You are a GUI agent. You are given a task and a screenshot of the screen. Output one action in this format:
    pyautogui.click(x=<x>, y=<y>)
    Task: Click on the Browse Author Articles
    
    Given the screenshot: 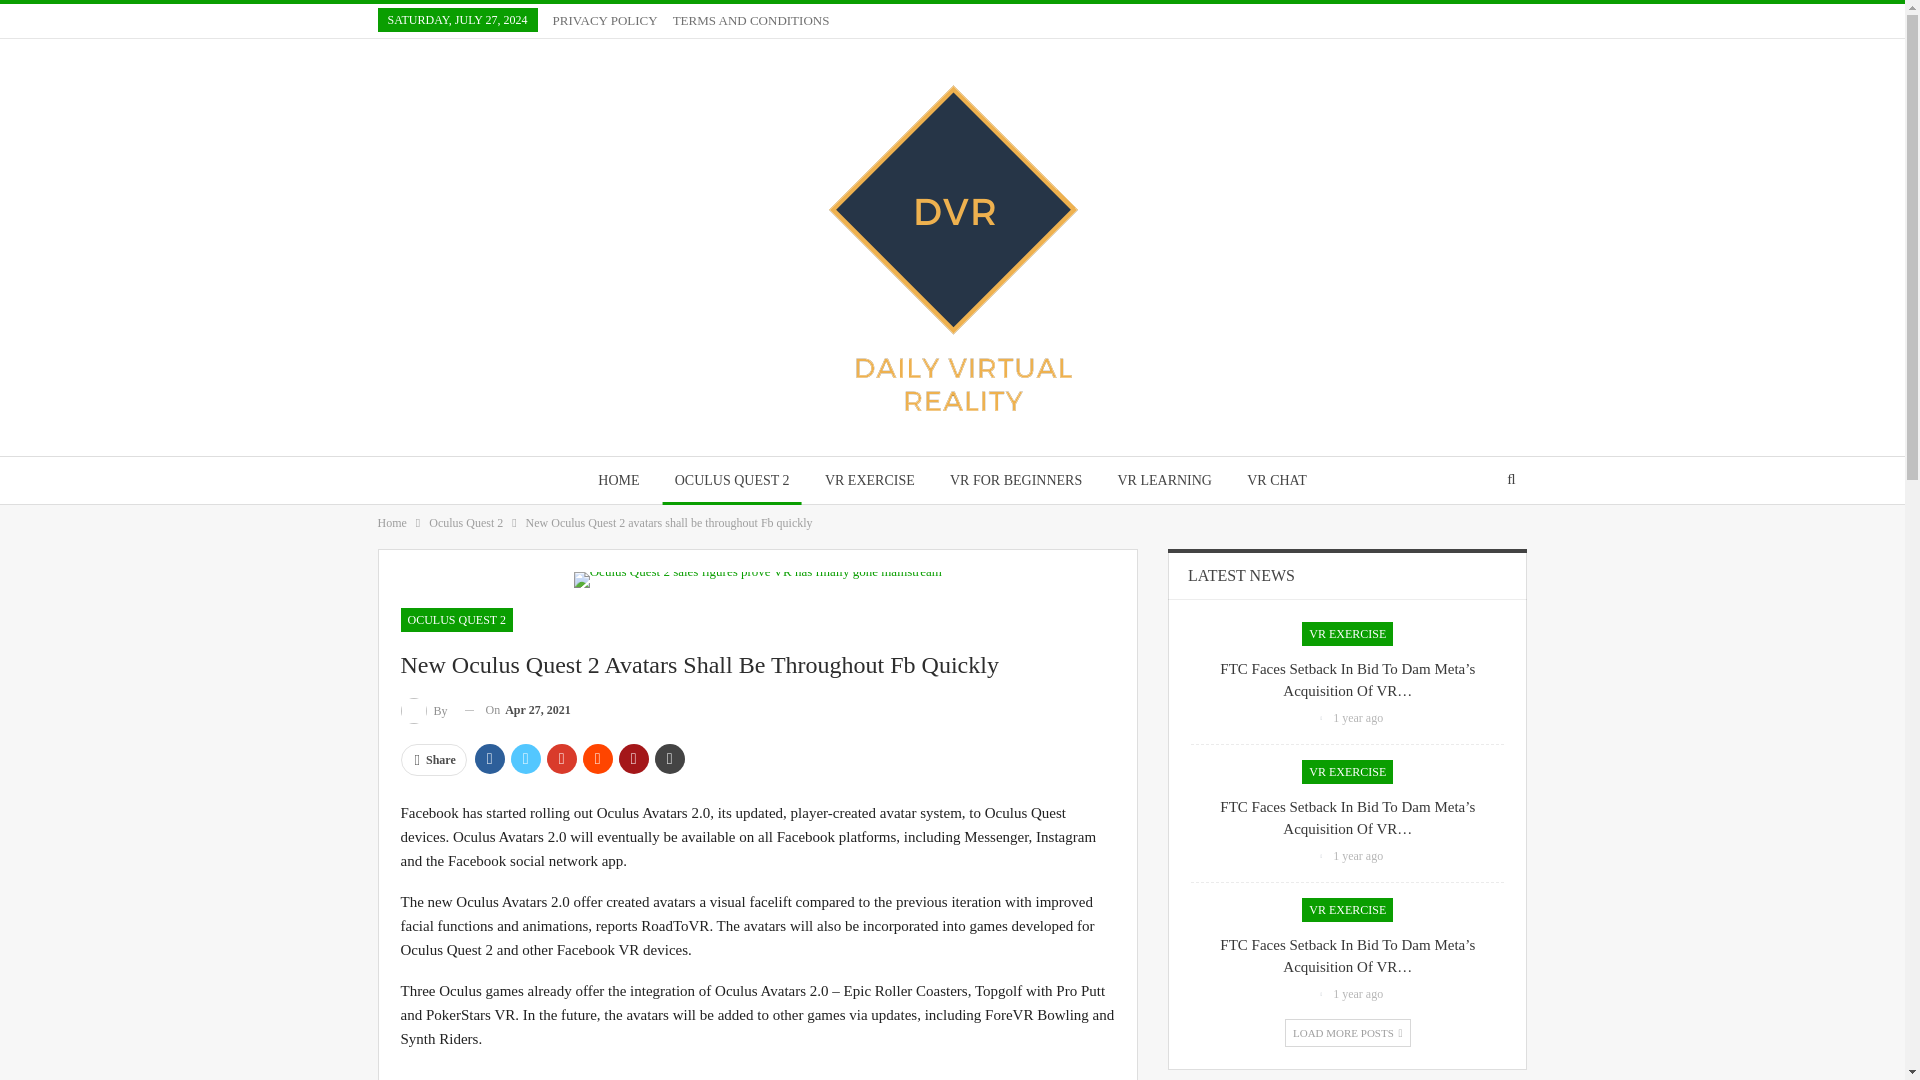 What is the action you would take?
    pyautogui.click(x=424, y=710)
    